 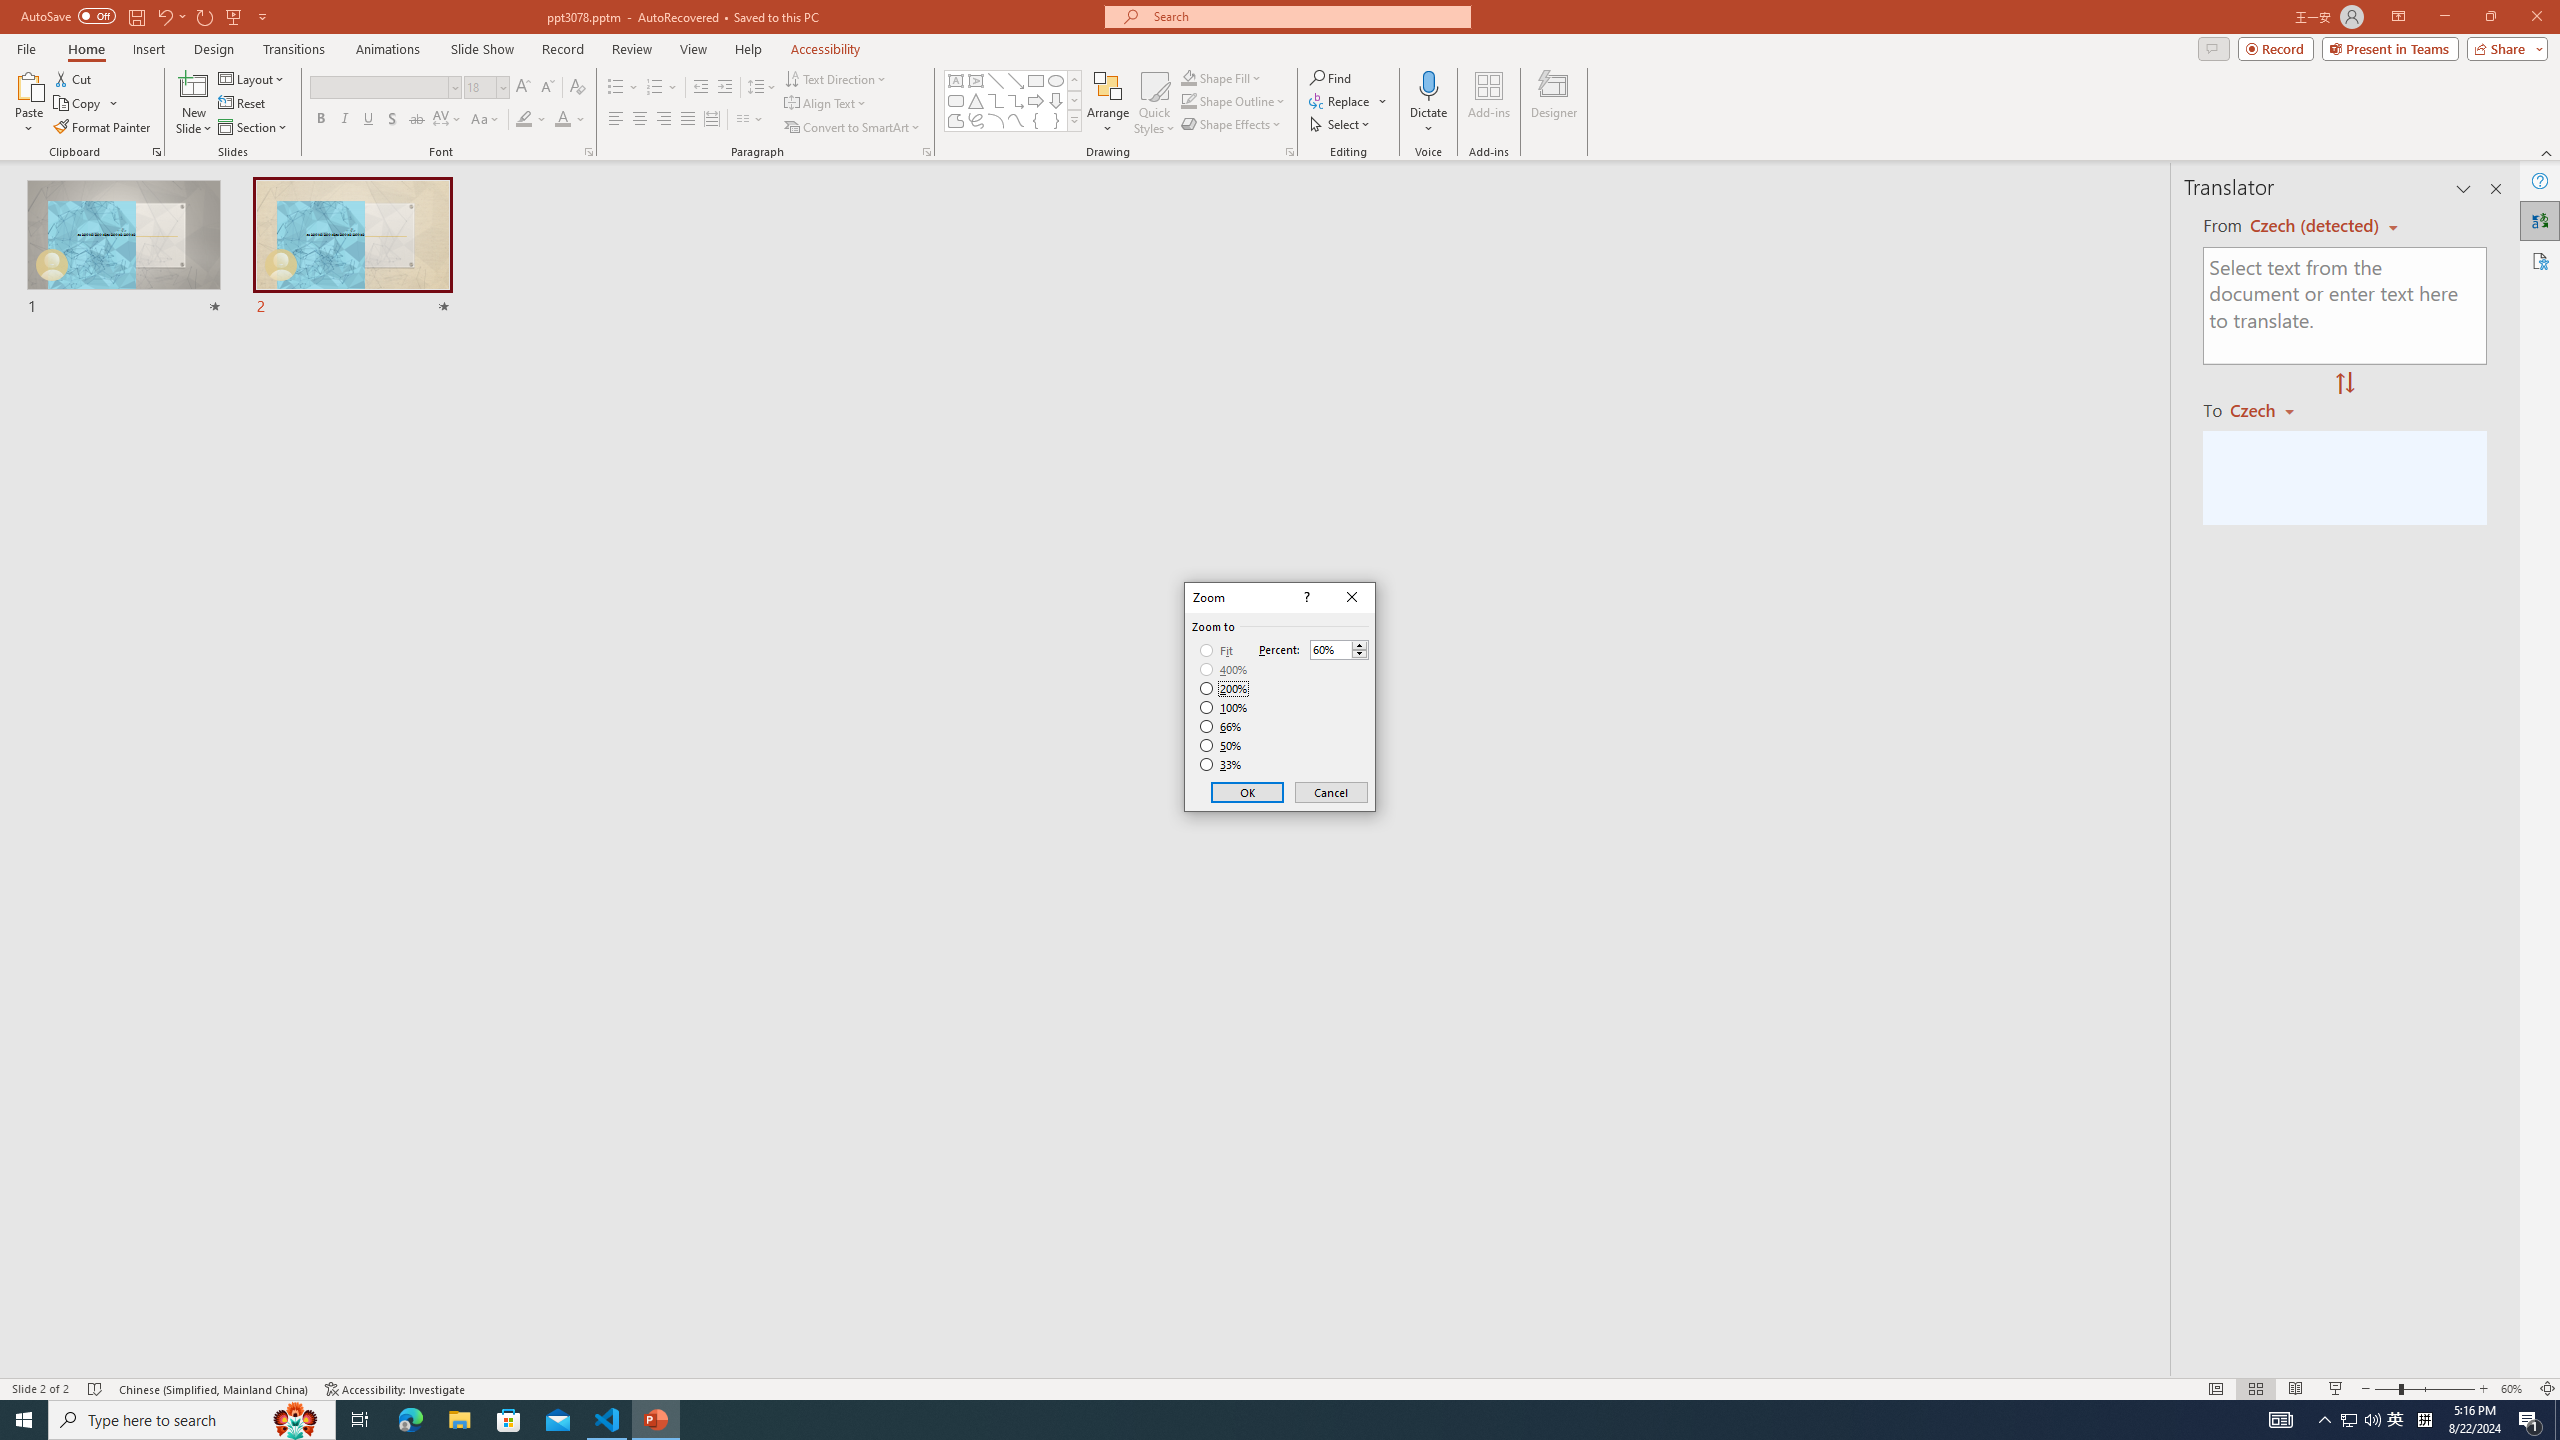 What do you see at coordinates (1340, 649) in the screenshot?
I see `Percent` at bounding box center [1340, 649].